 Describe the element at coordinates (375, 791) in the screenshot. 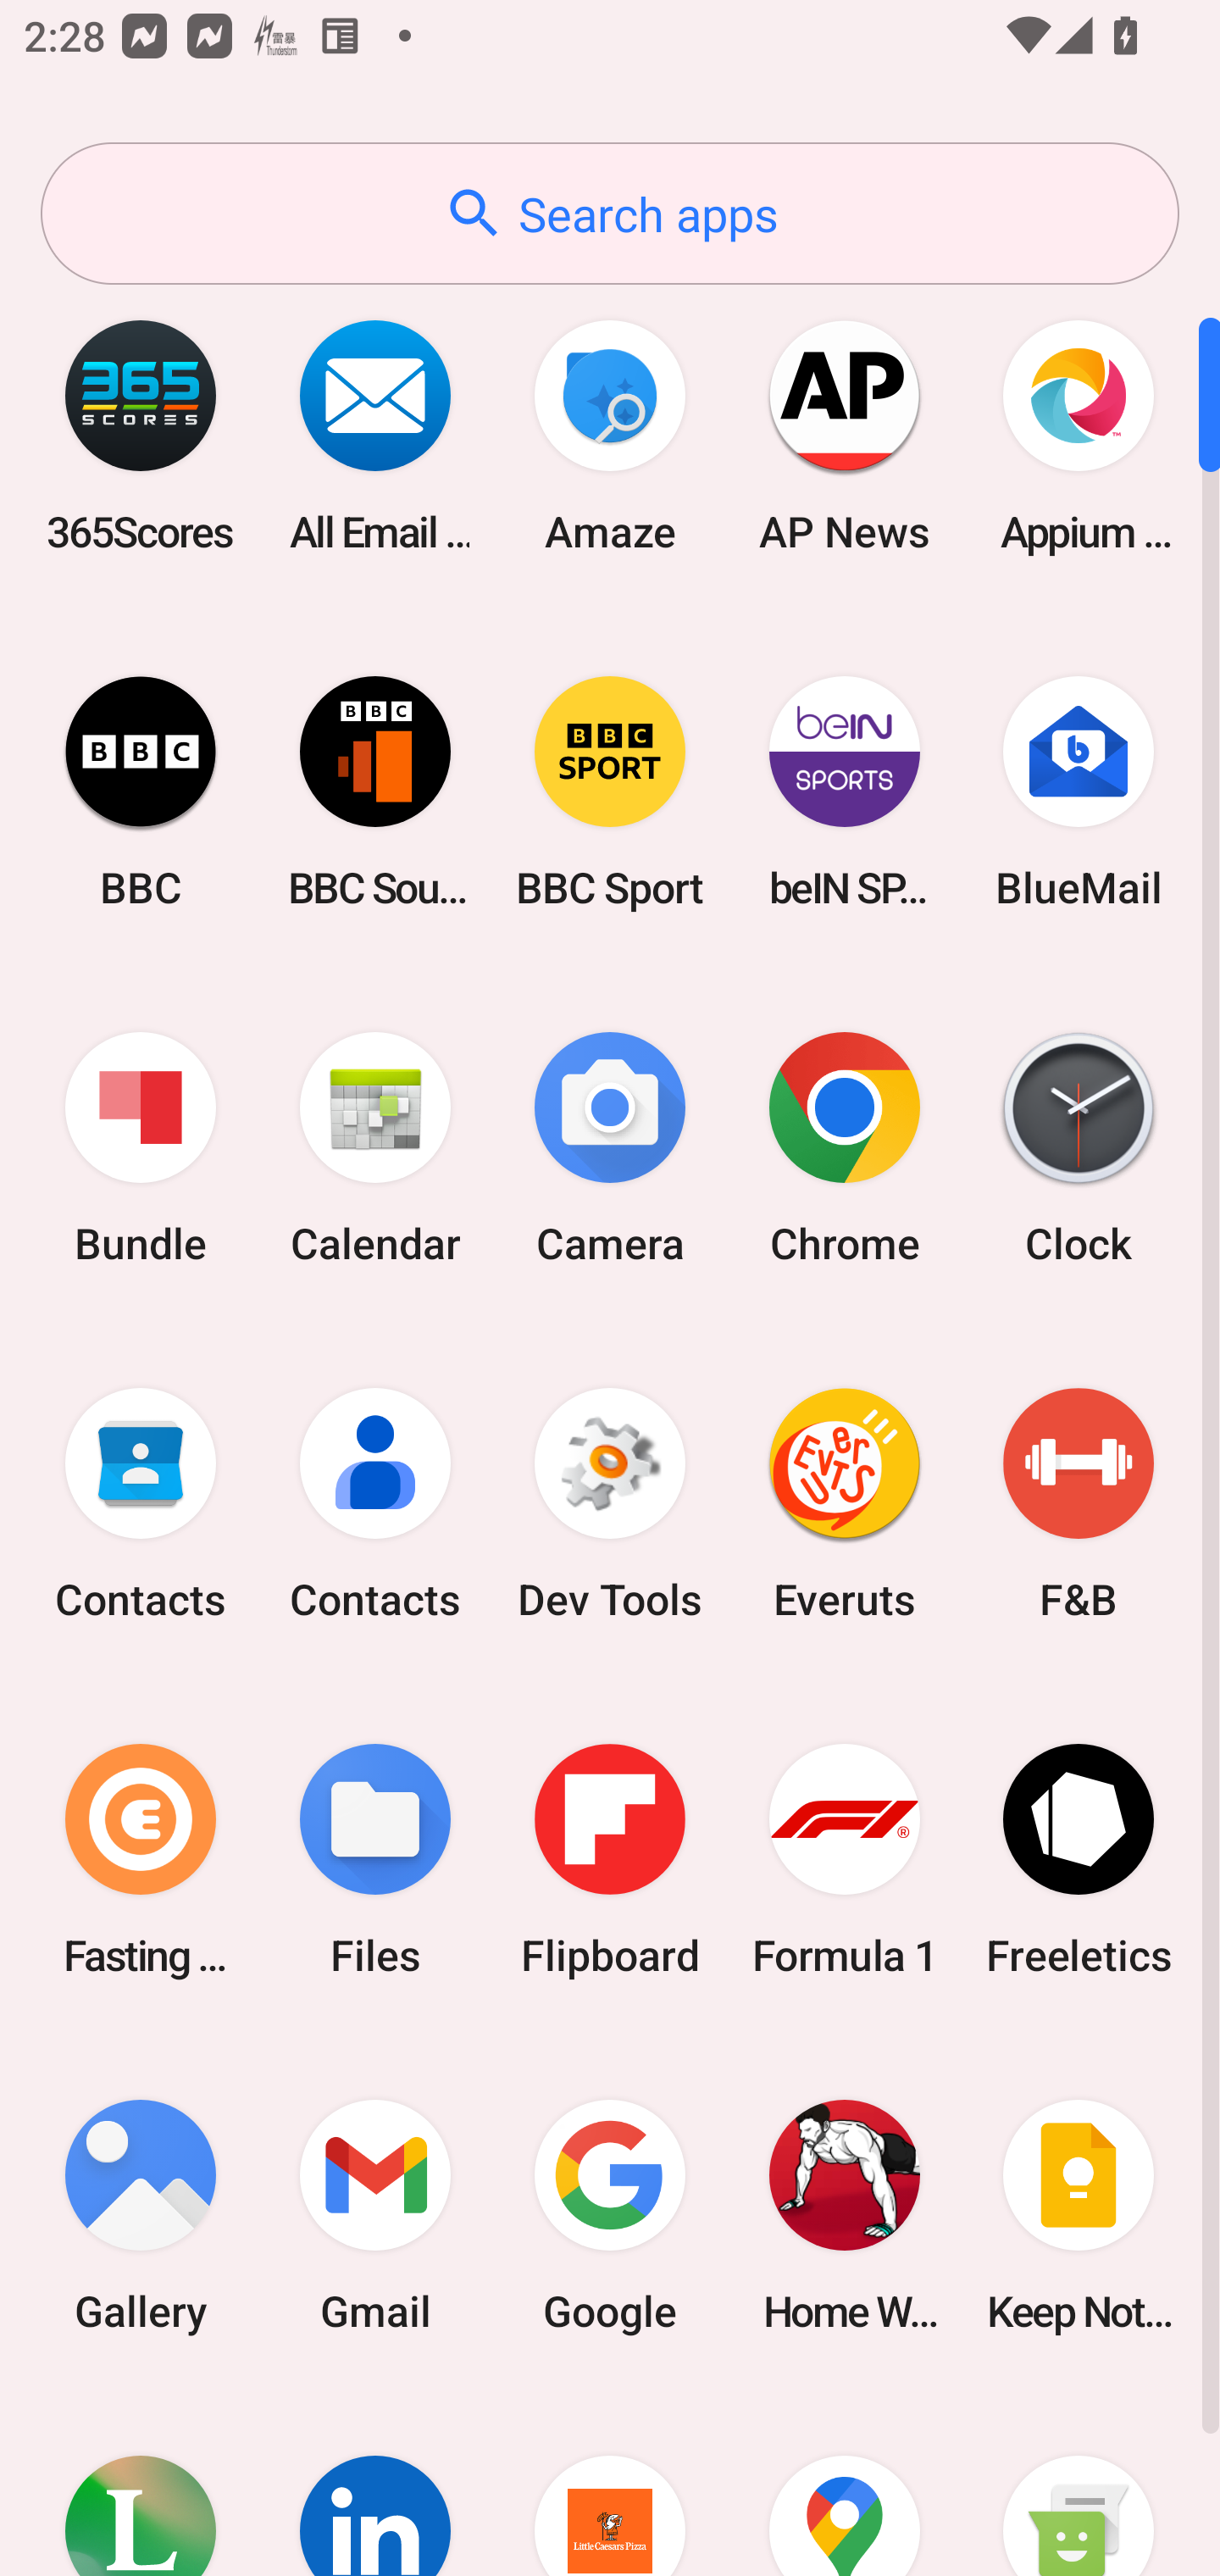

I see `BBC Sounds` at that location.